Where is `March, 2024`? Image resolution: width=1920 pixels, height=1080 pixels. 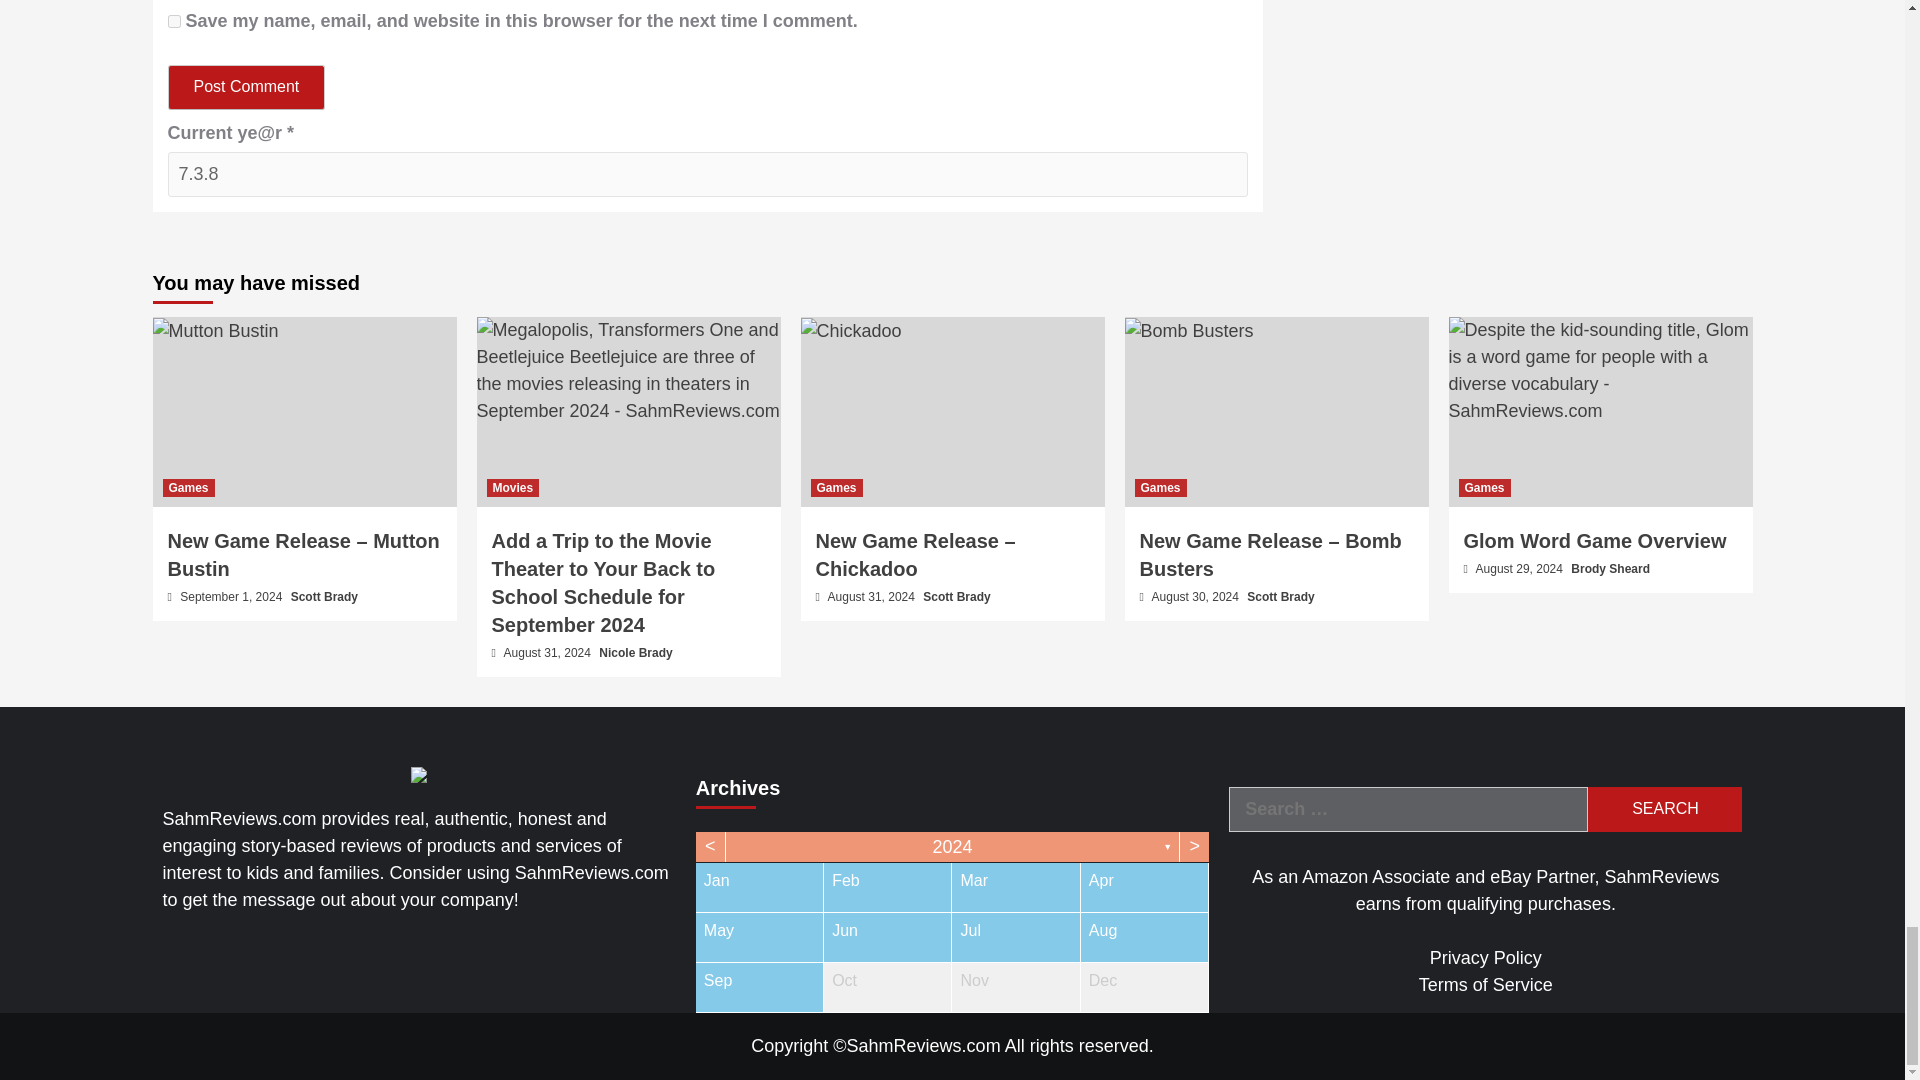
March, 2024 is located at coordinates (1016, 886).